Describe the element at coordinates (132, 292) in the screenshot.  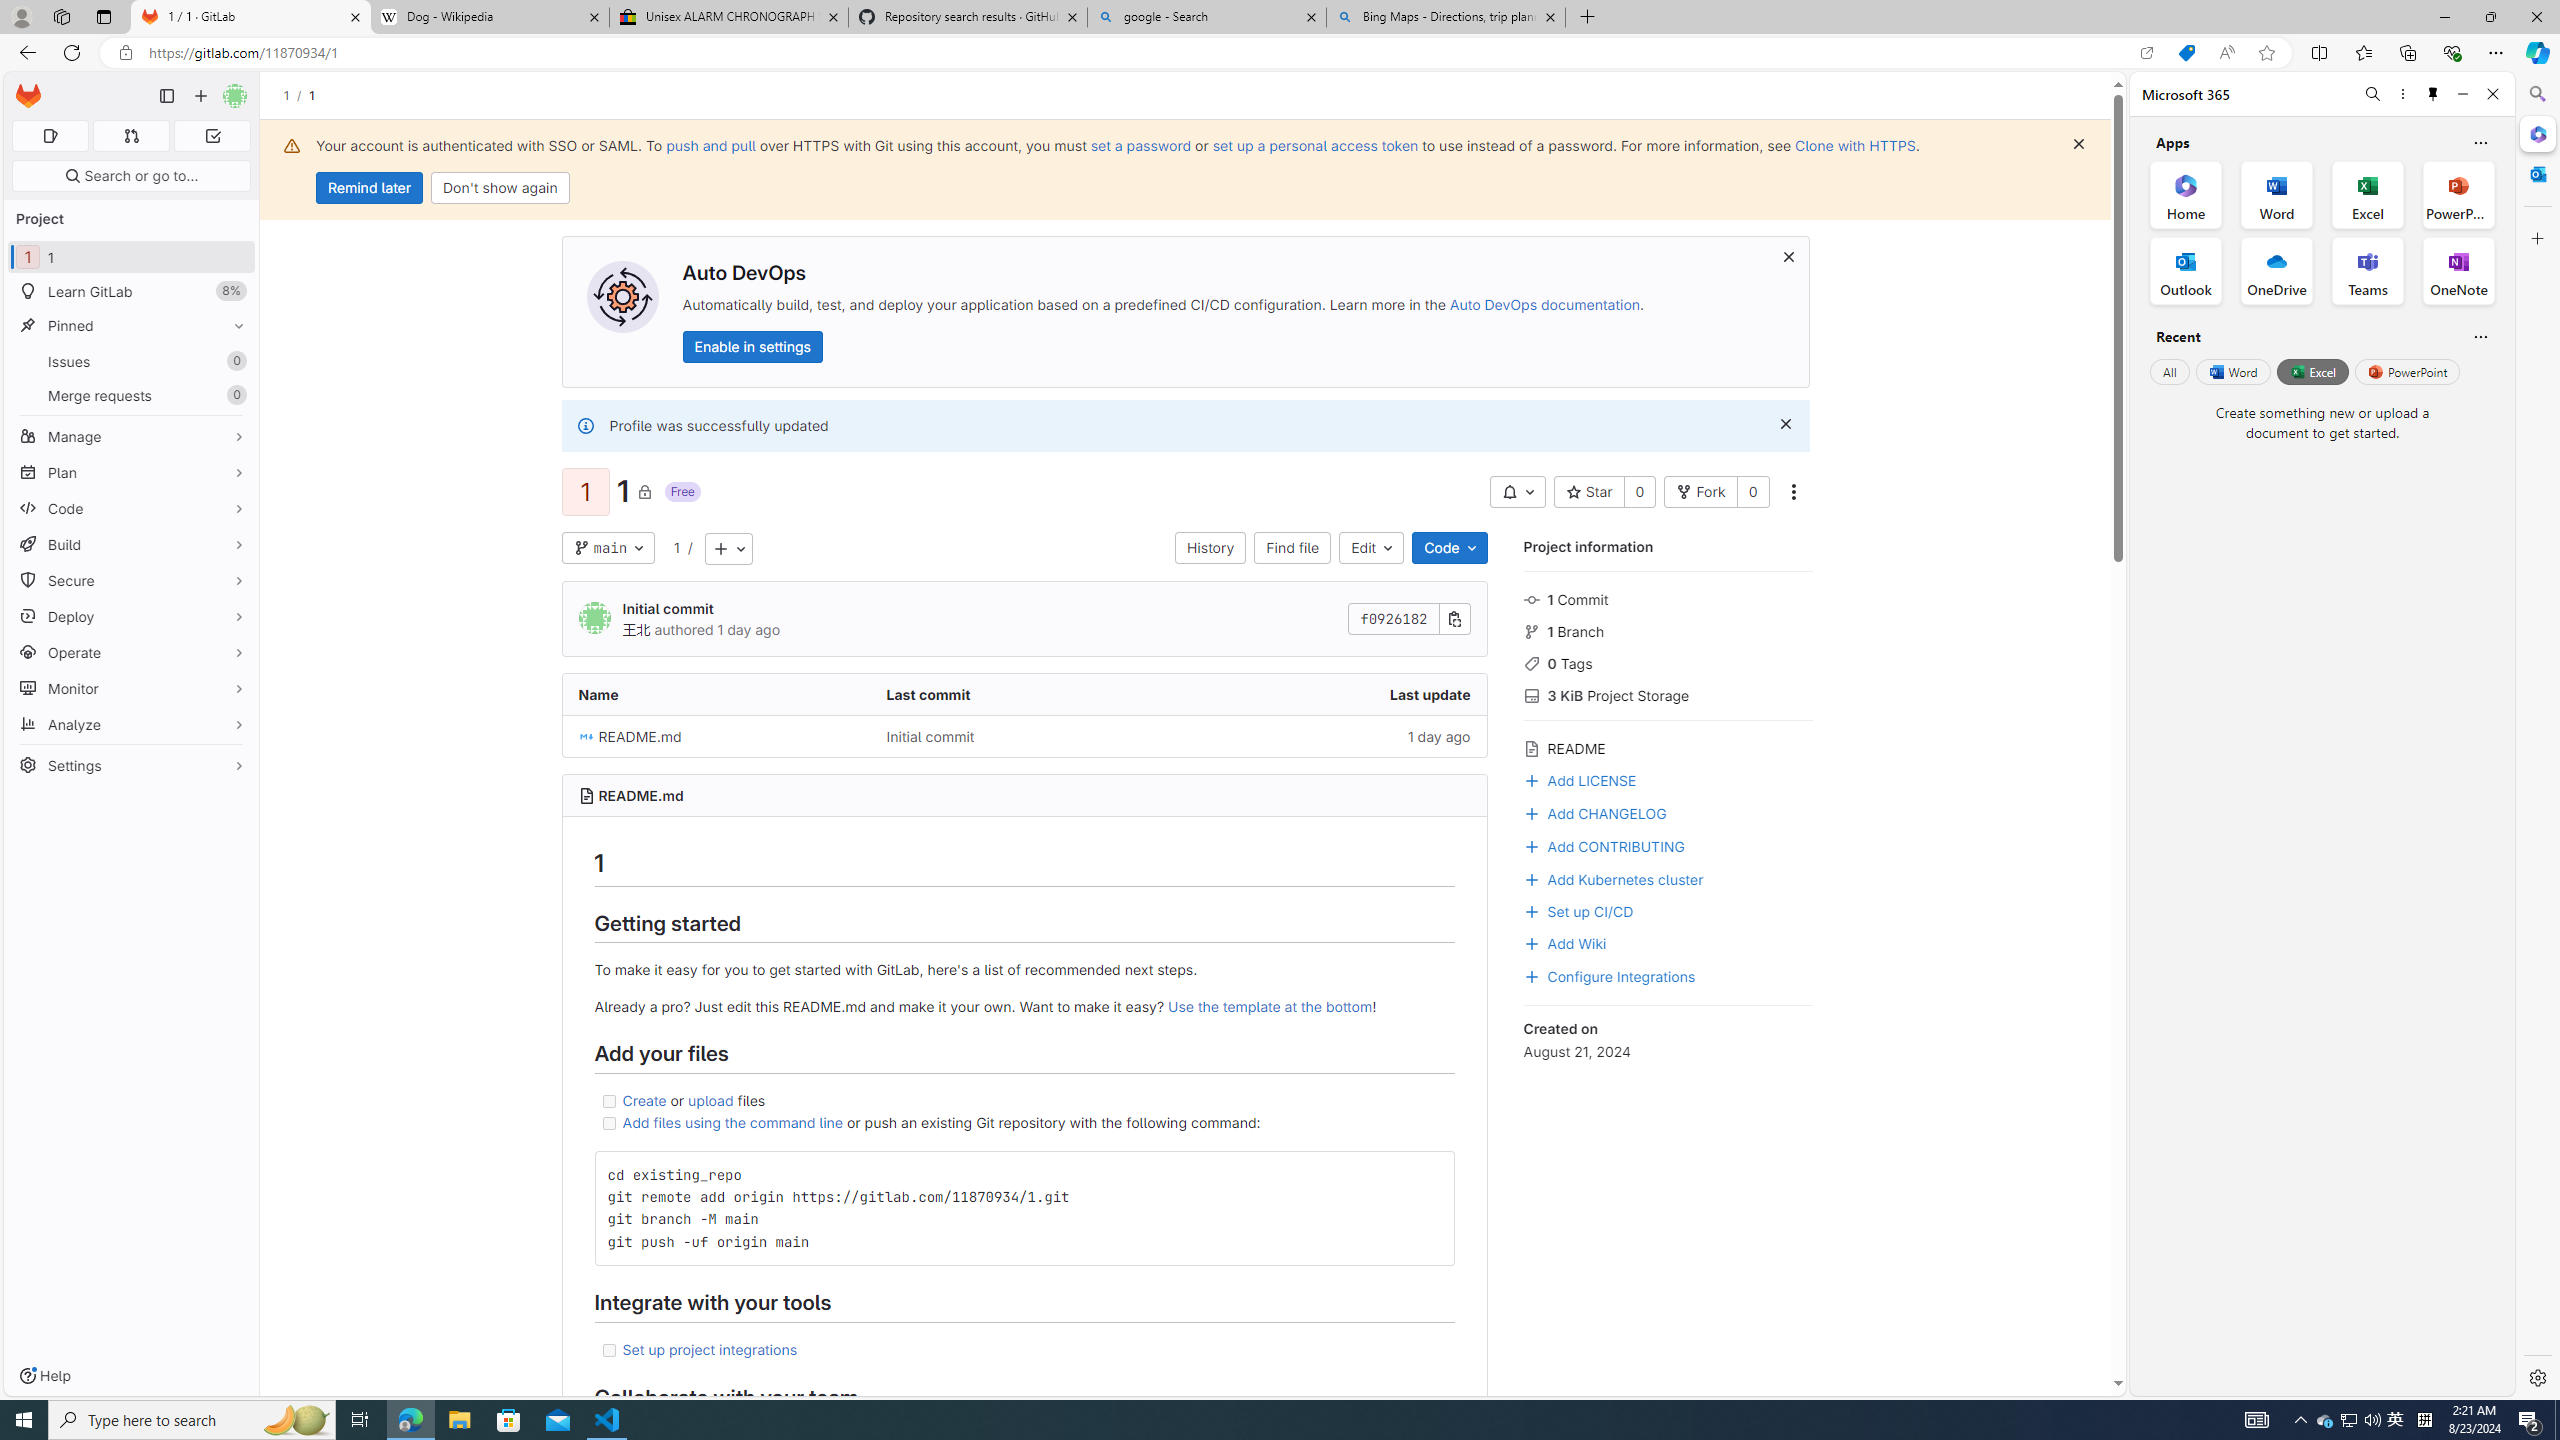
I see `Learn GitLab 8%` at that location.